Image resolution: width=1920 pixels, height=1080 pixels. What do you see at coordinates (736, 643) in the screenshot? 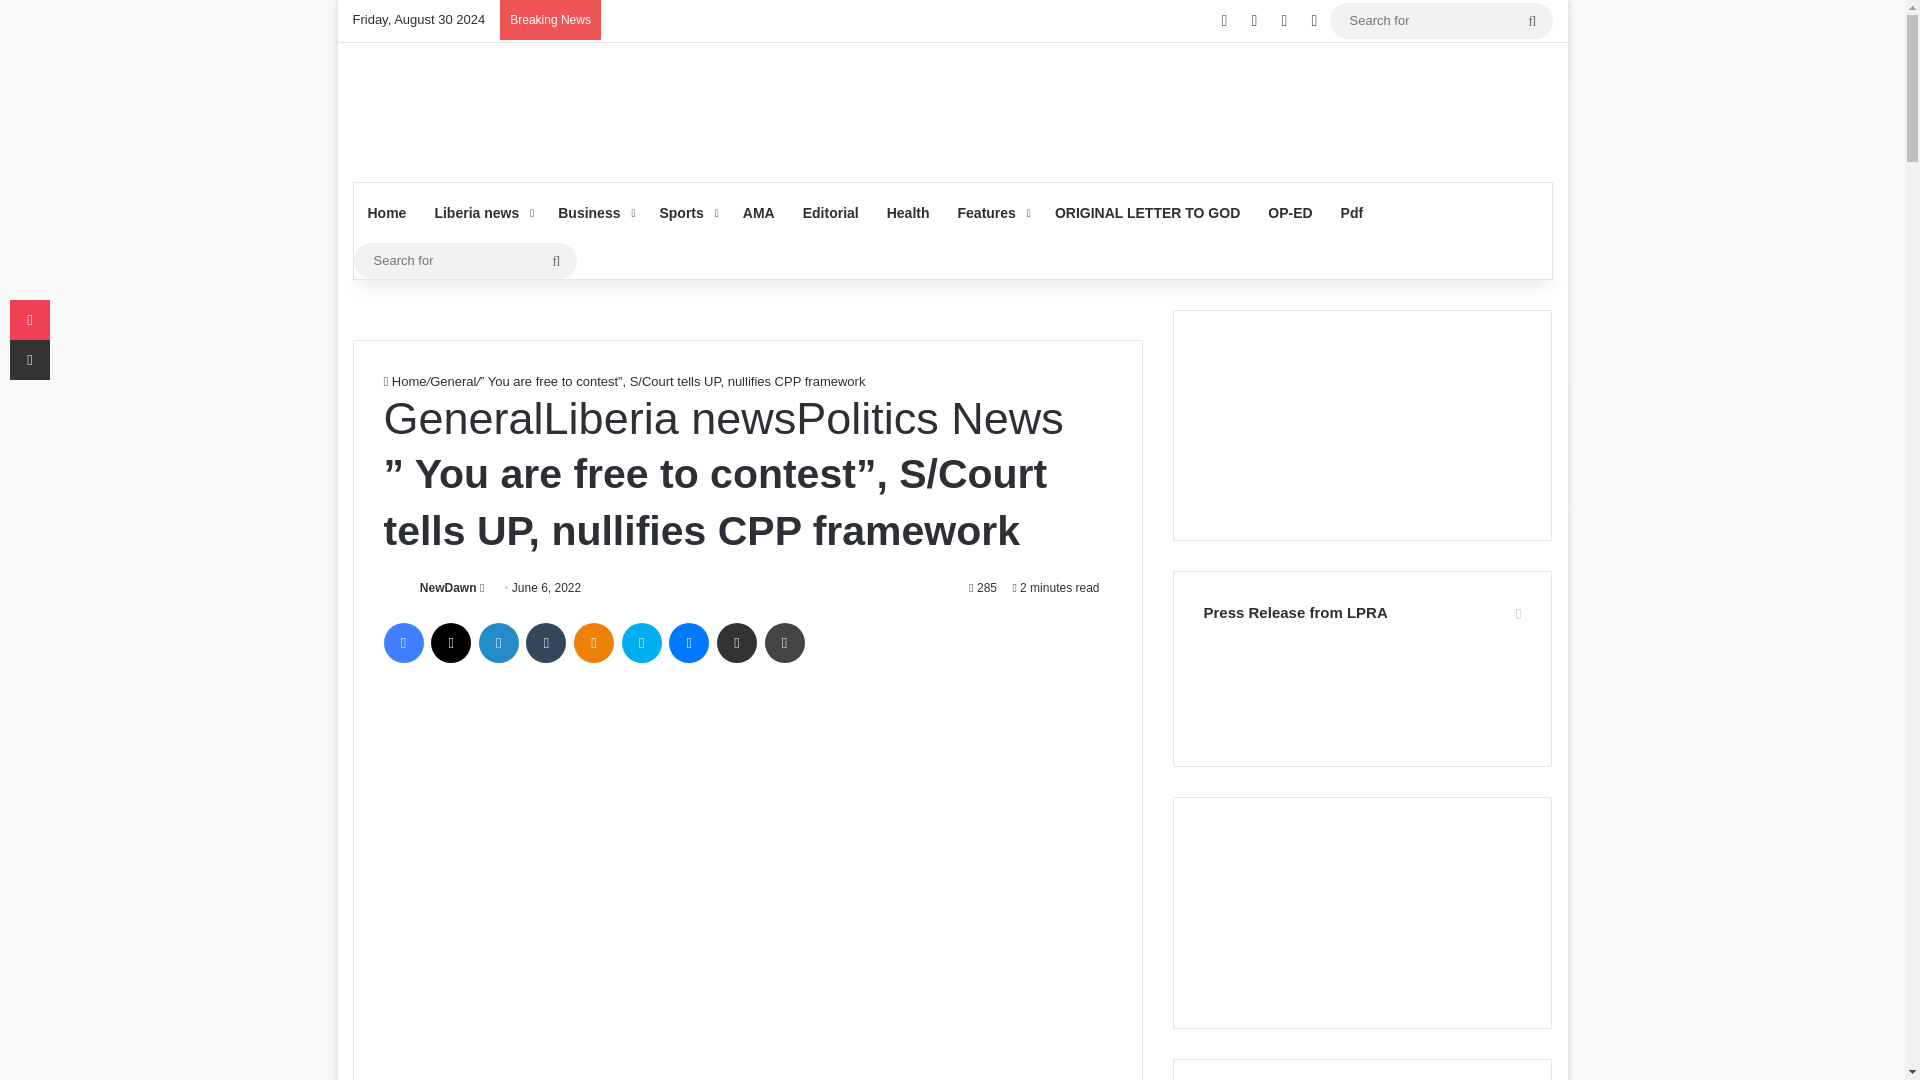
I see `Share via Email` at bounding box center [736, 643].